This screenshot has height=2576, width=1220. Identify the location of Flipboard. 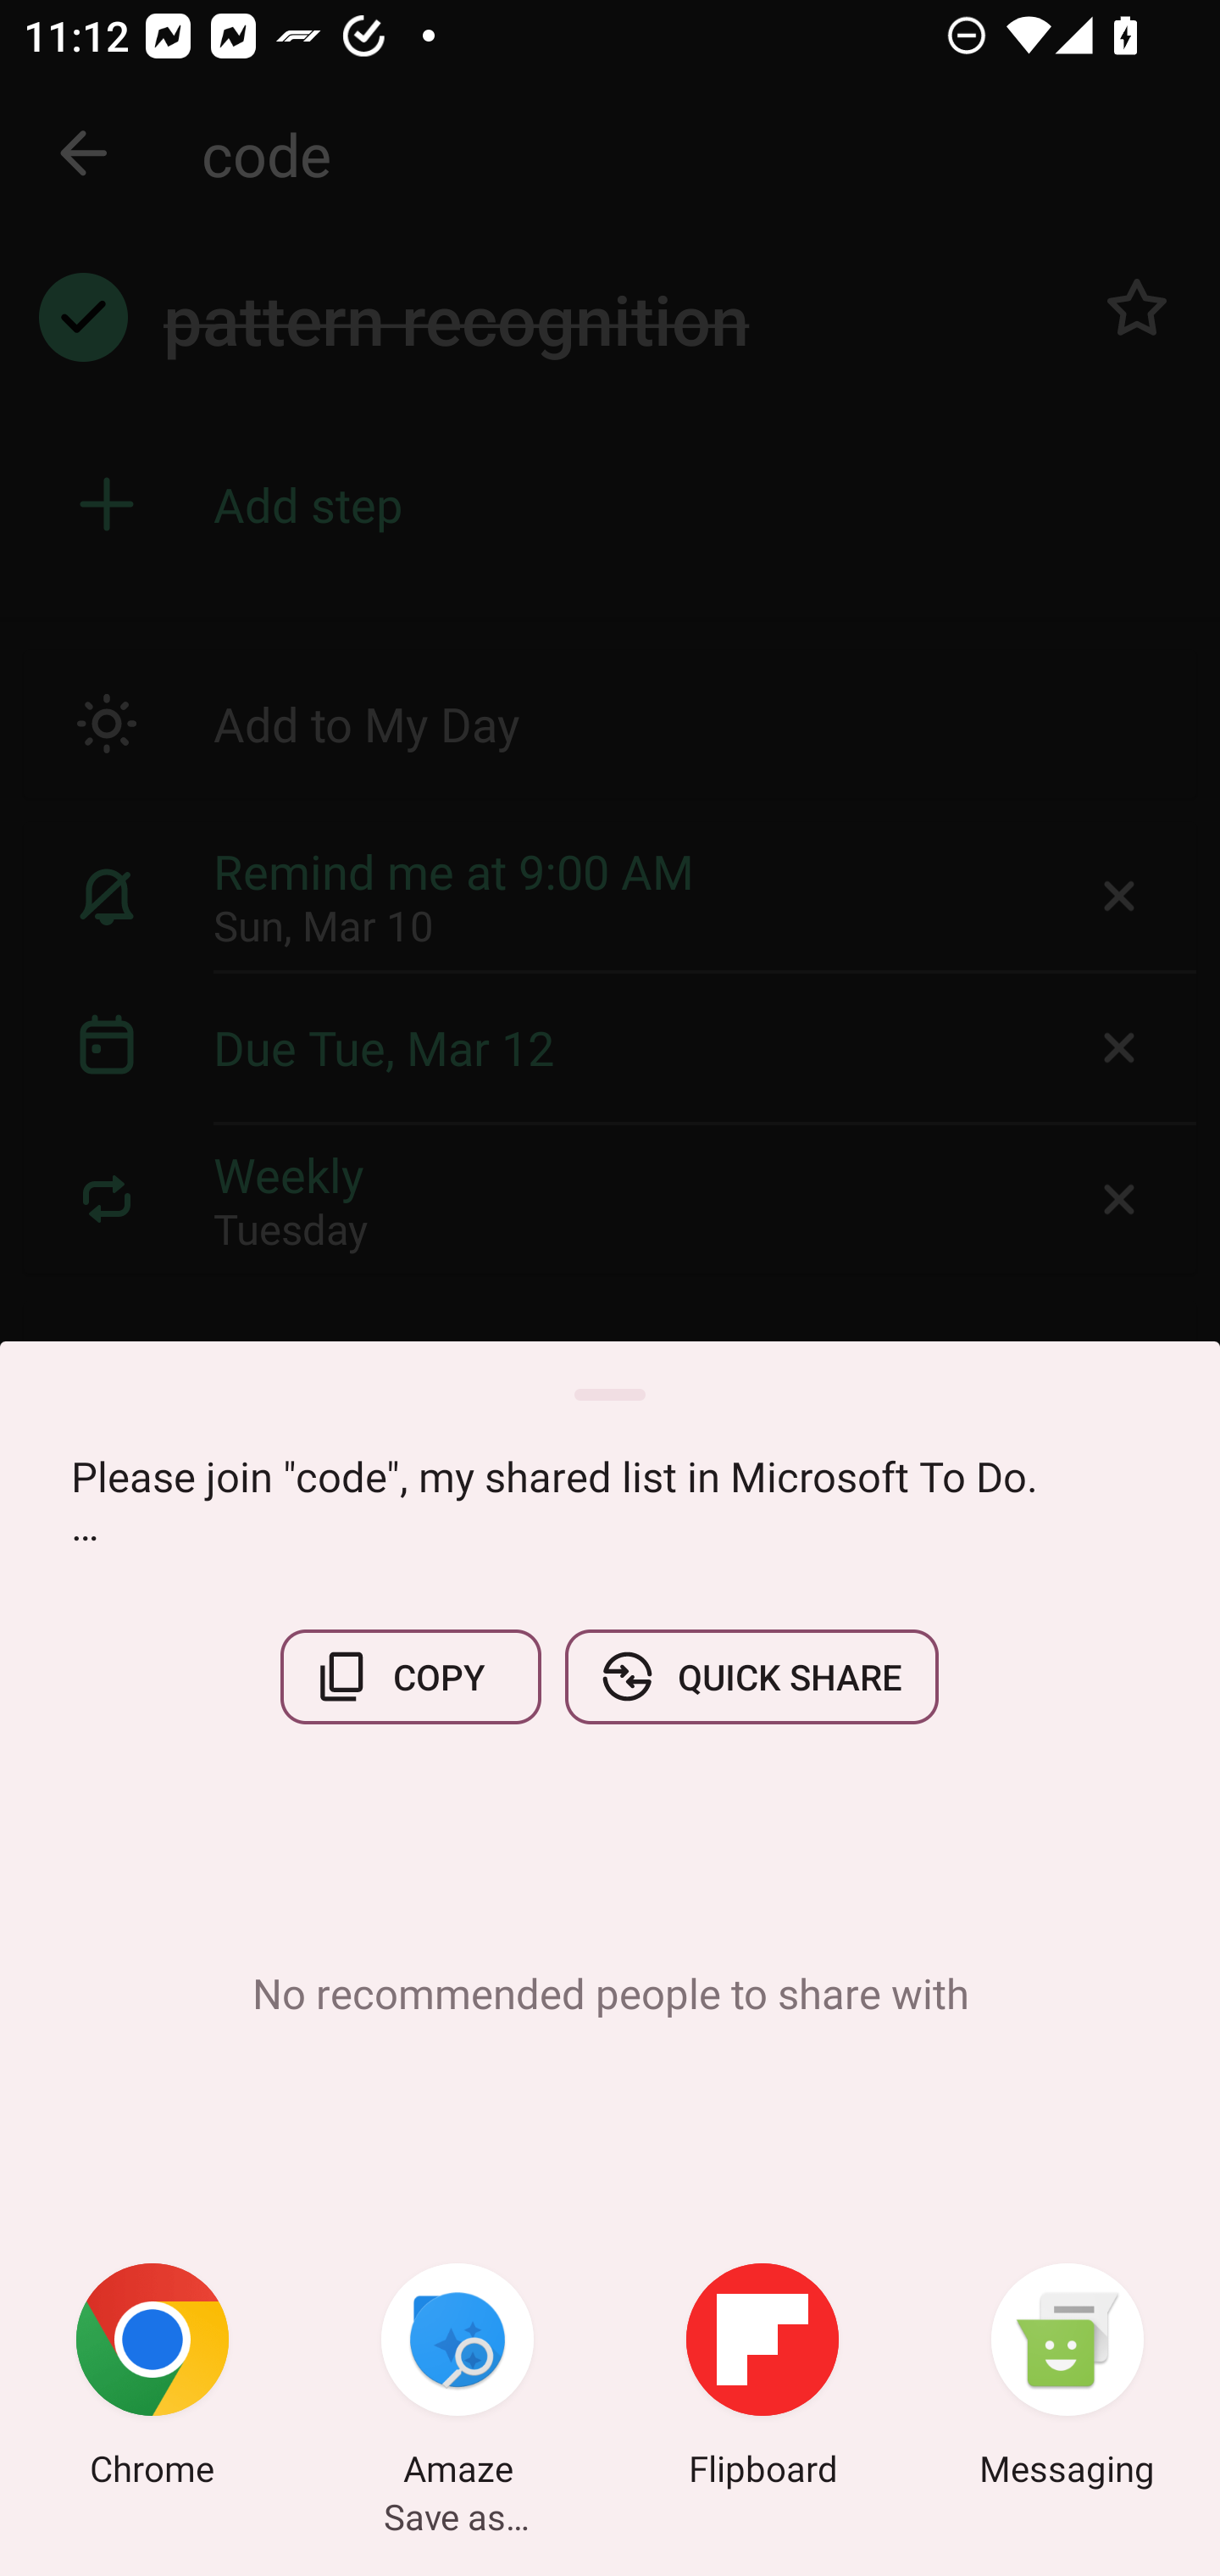
(762, 2379).